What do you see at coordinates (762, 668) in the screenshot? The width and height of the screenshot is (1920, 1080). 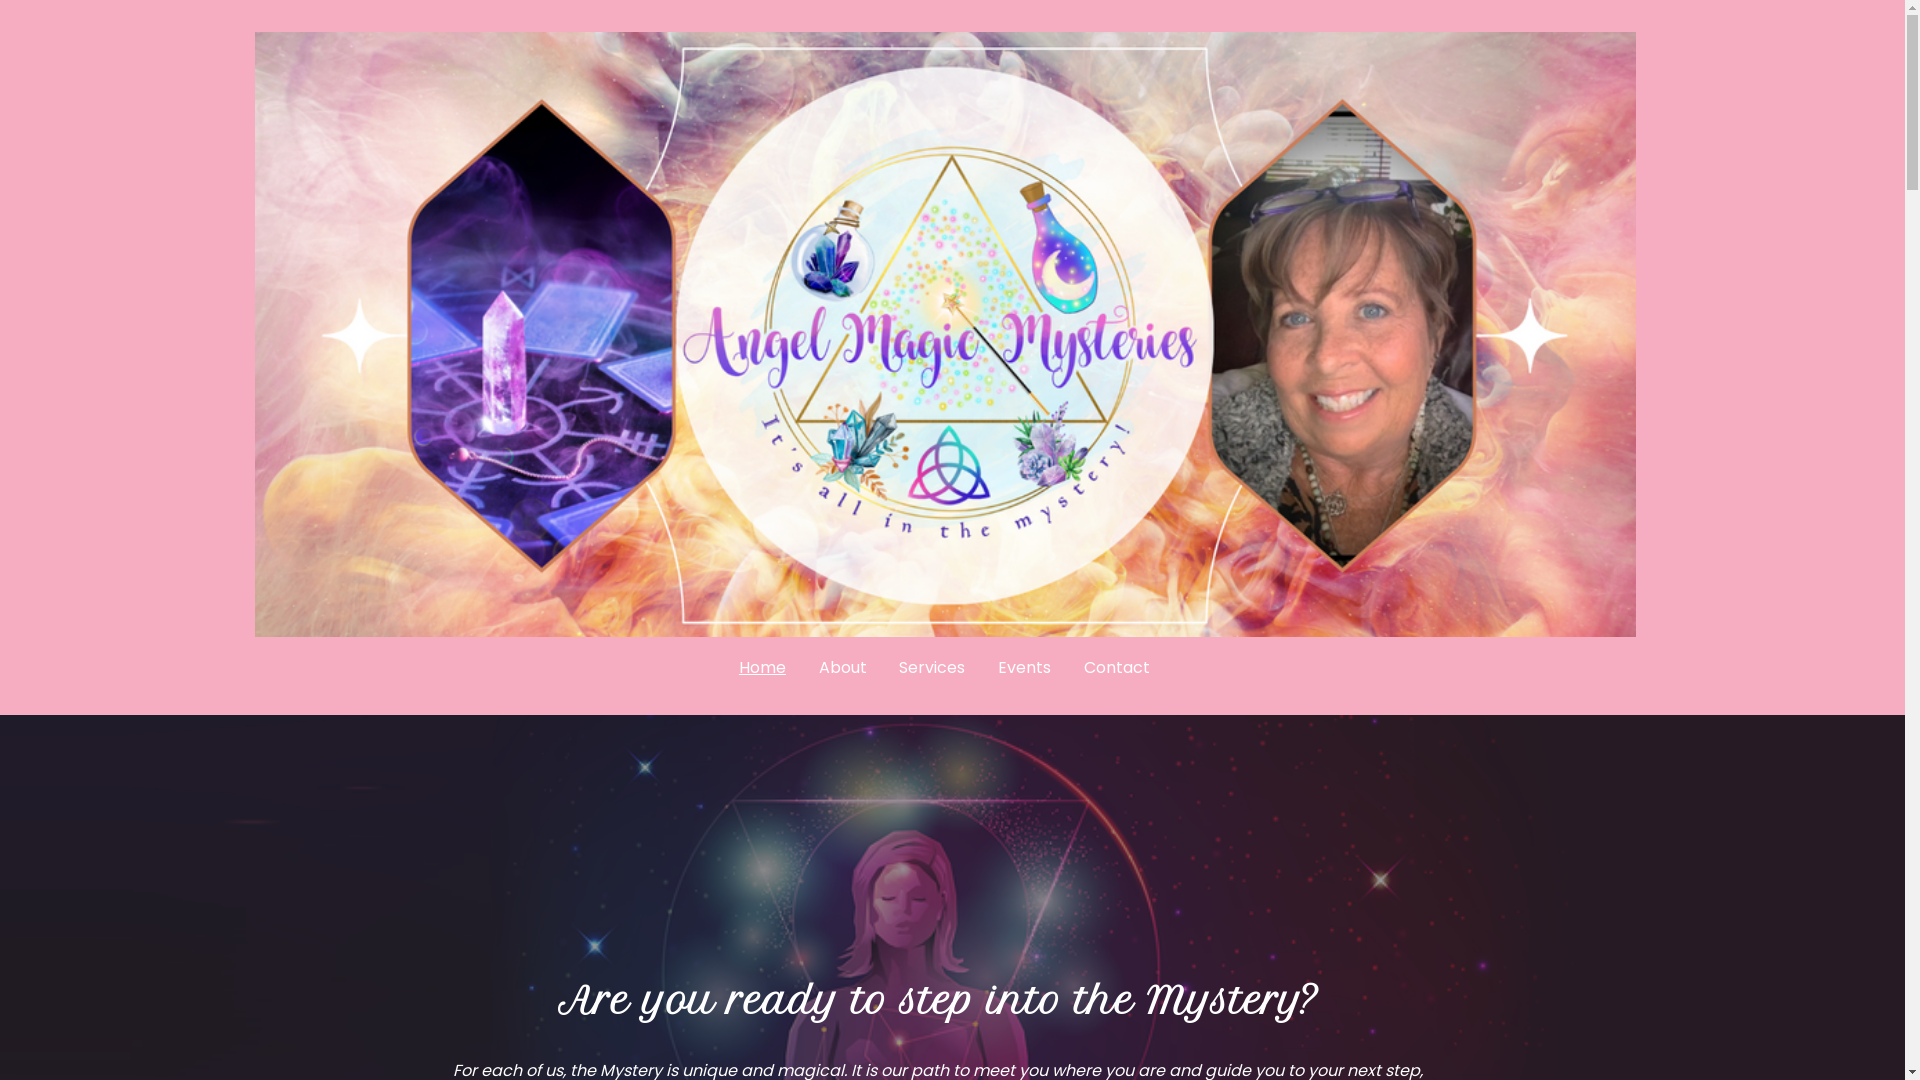 I see `Home` at bounding box center [762, 668].